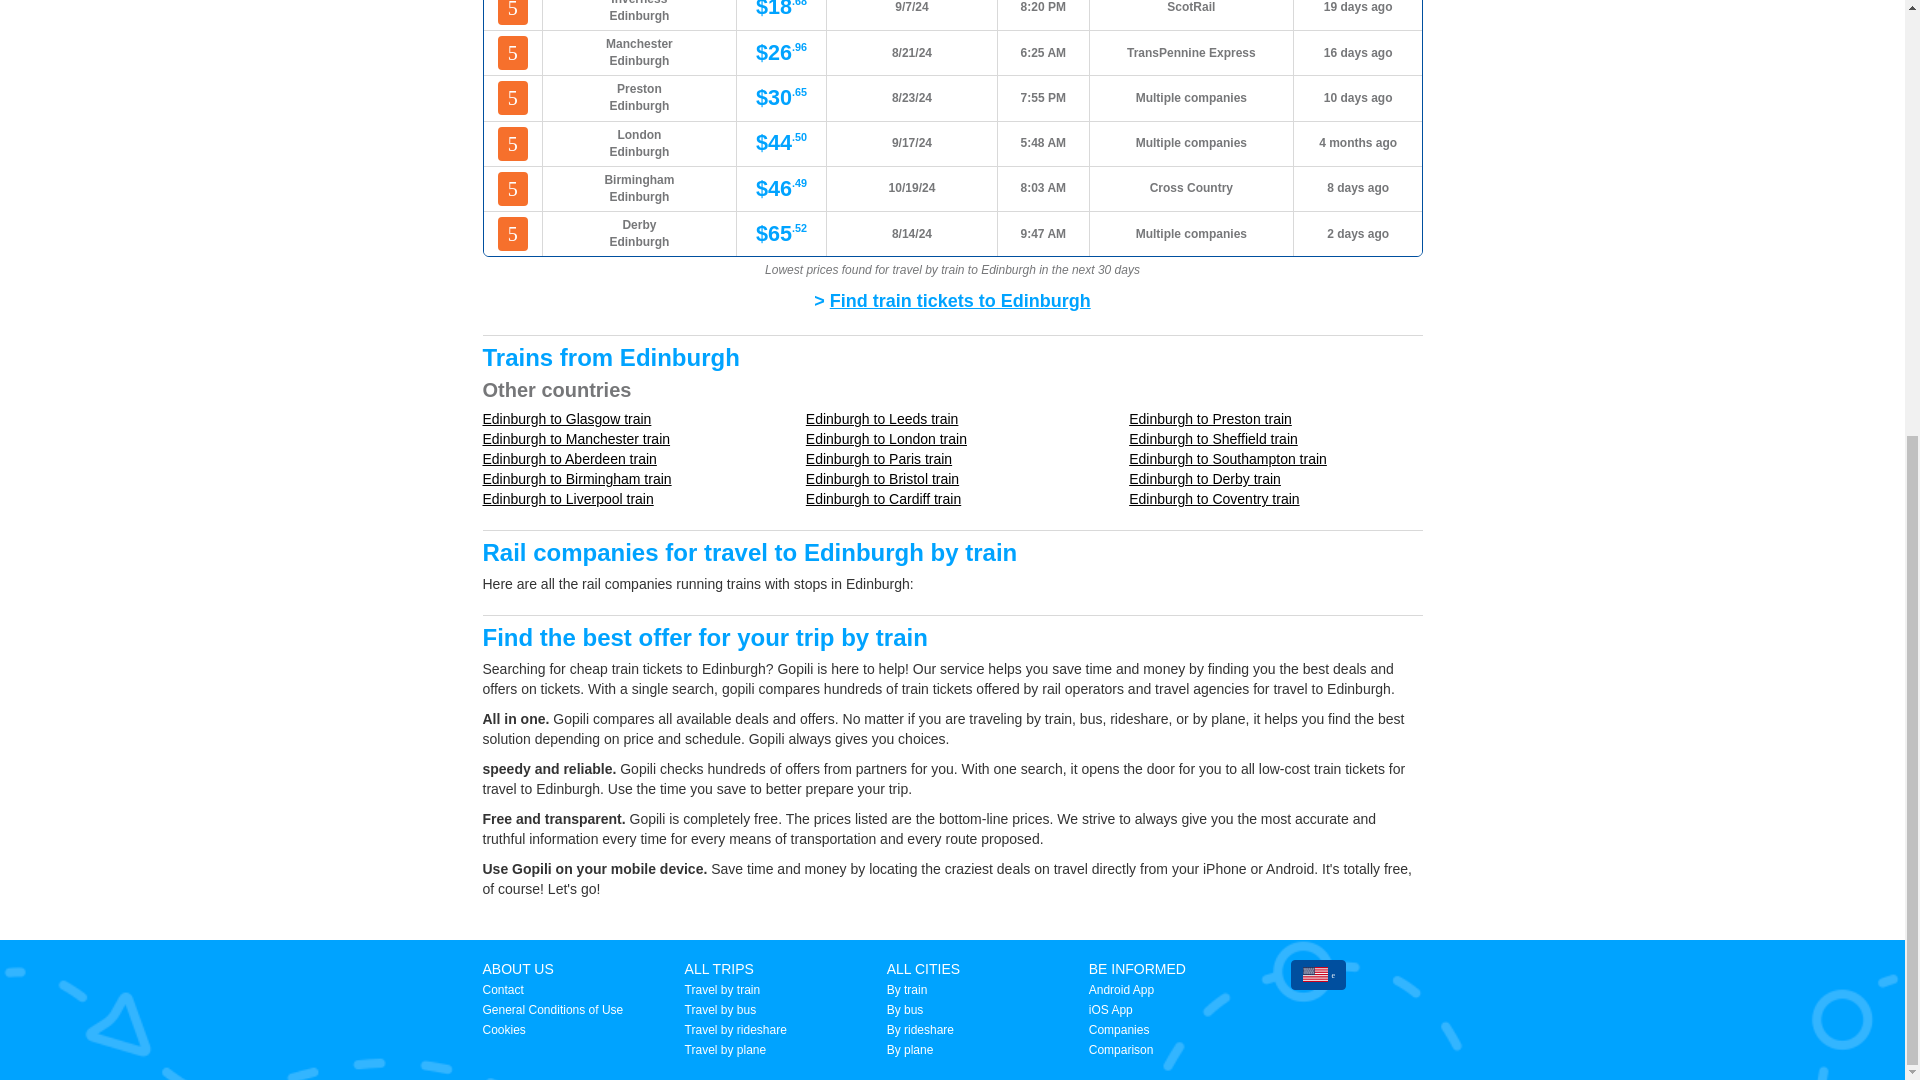 This screenshot has height=1080, width=1920. What do you see at coordinates (1227, 458) in the screenshot?
I see `Edinburgh to Southampton train` at bounding box center [1227, 458].